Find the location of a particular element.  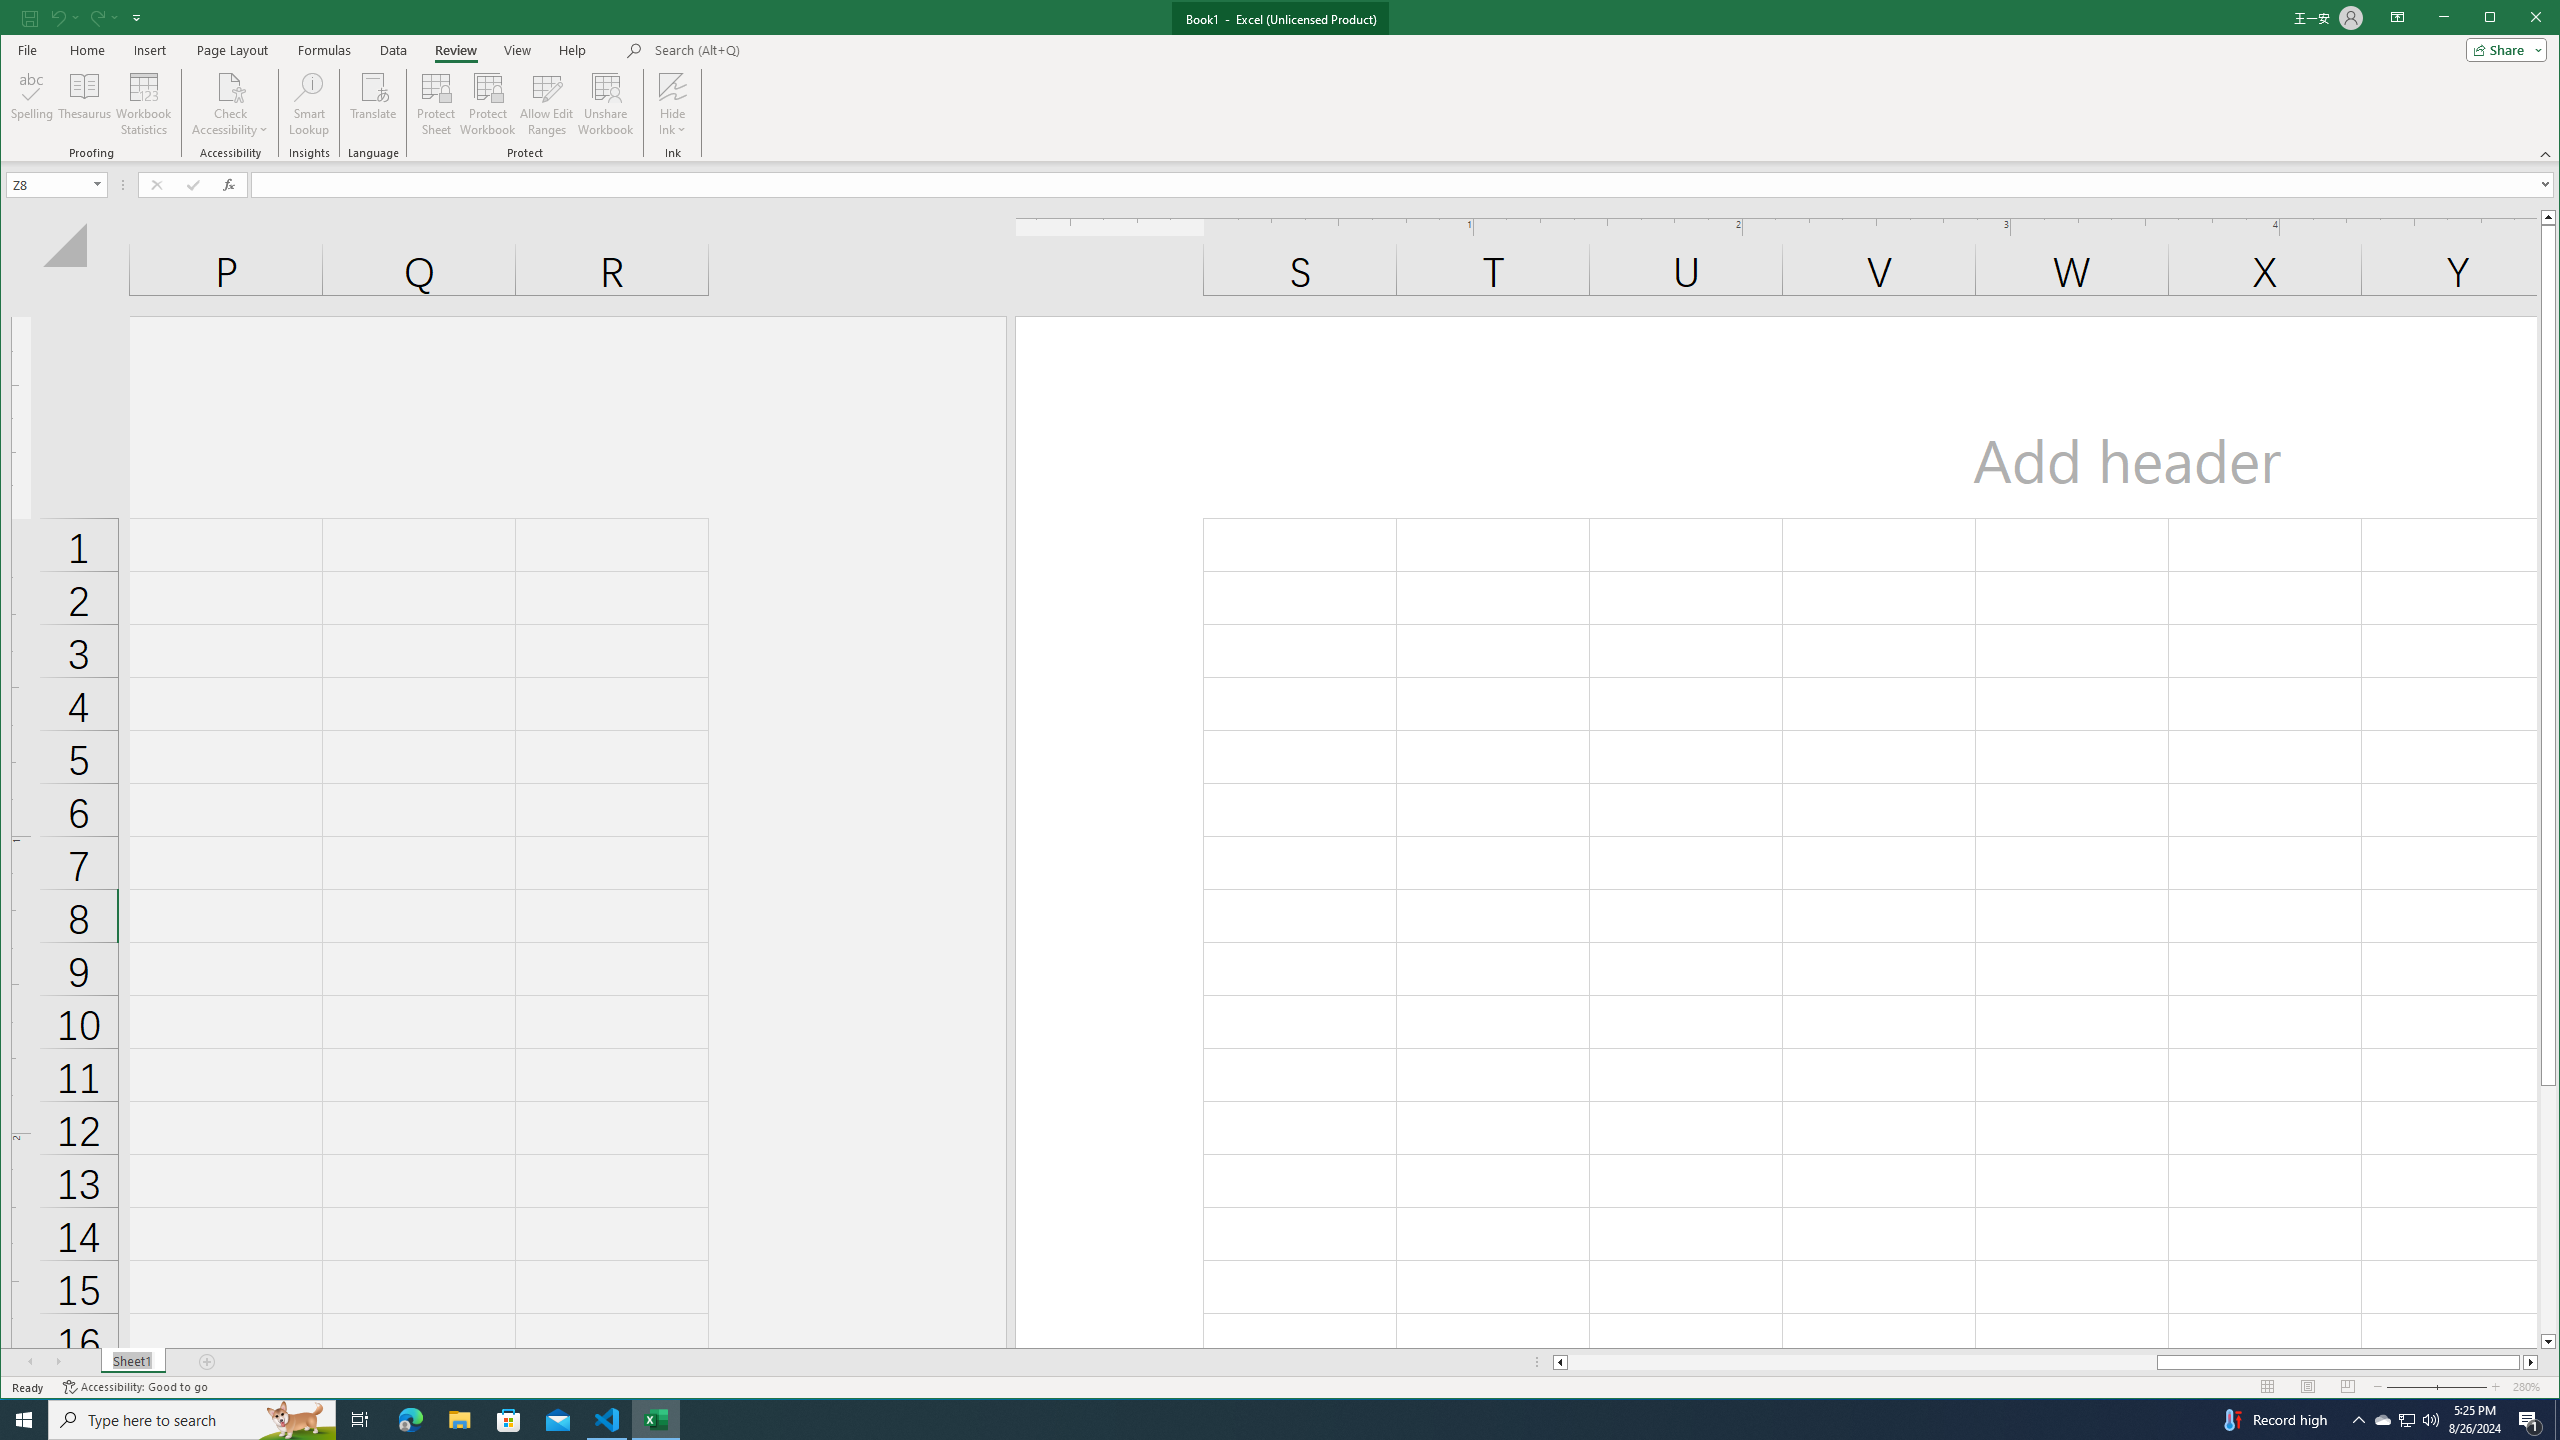

Excel - 1 running window is located at coordinates (656, 1420).